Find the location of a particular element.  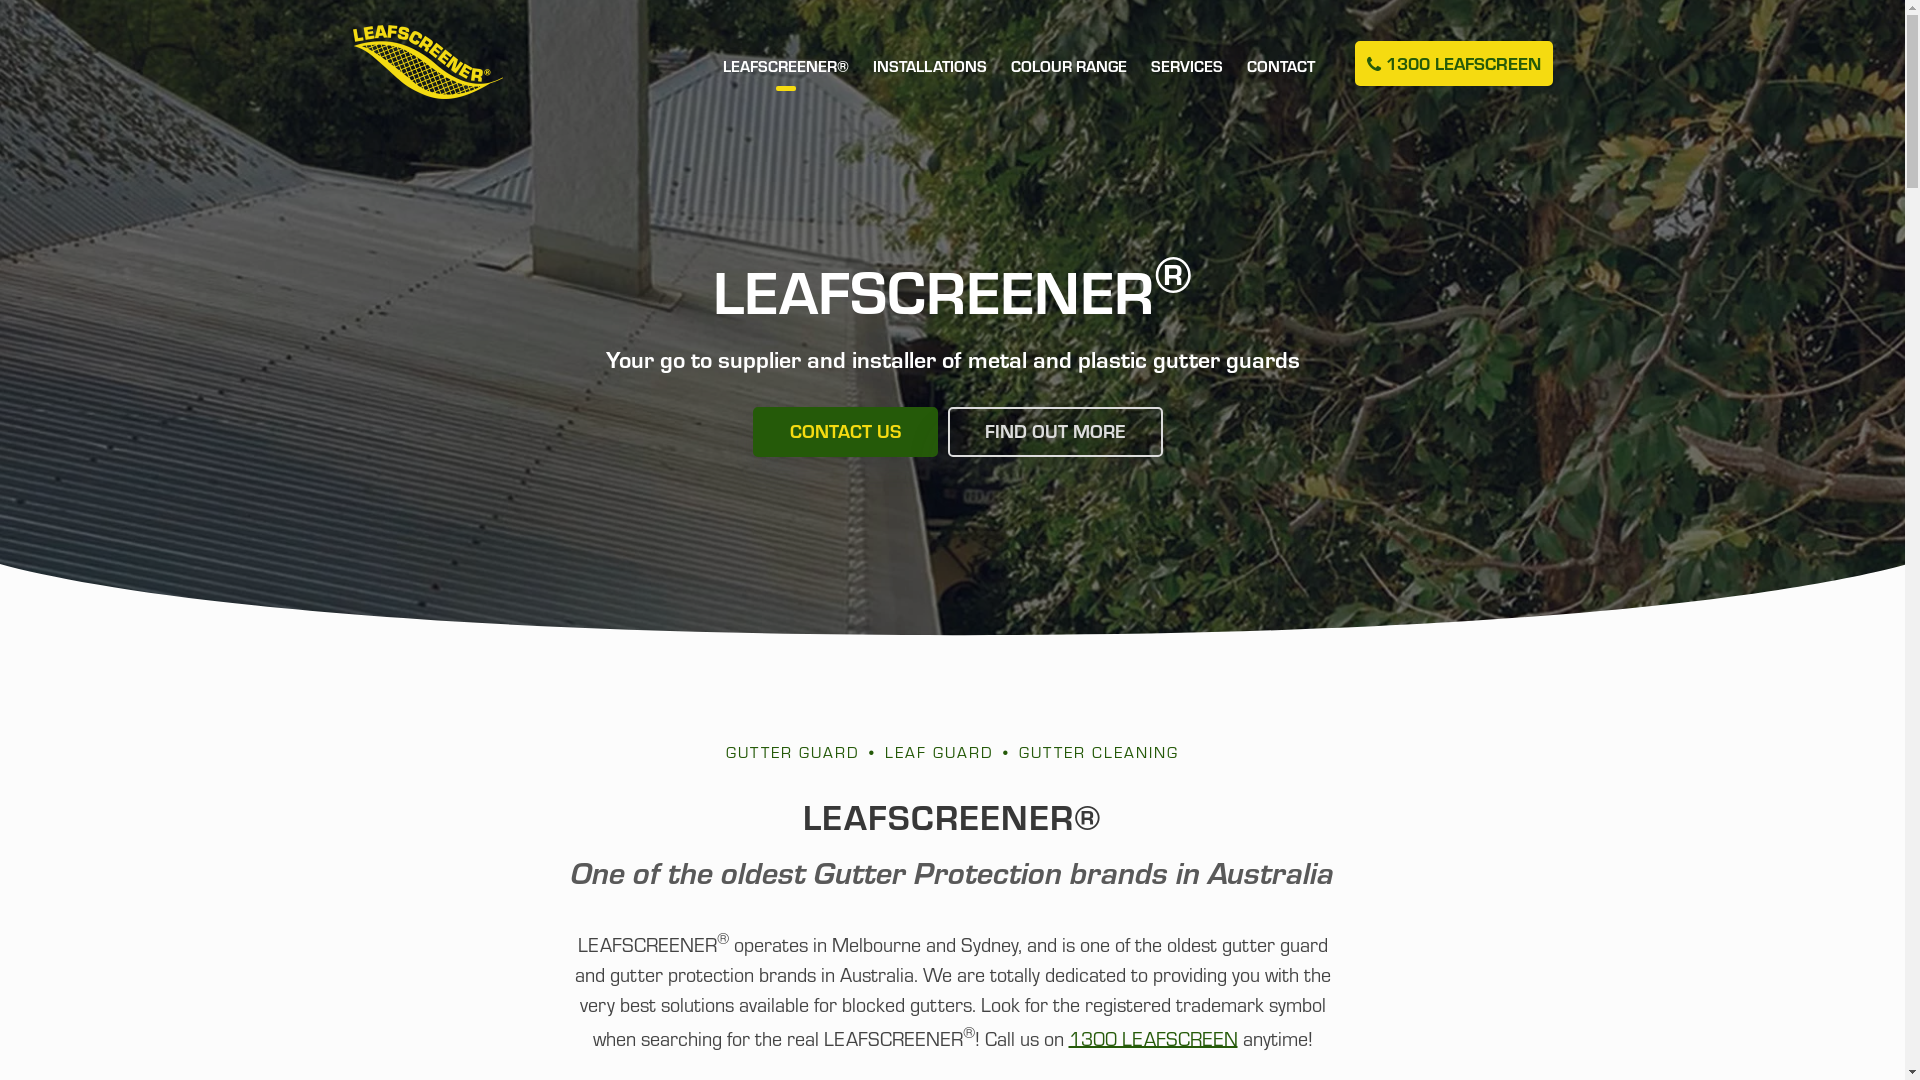

1300 LEAFSCREEN is located at coordinates (1152, 1036).